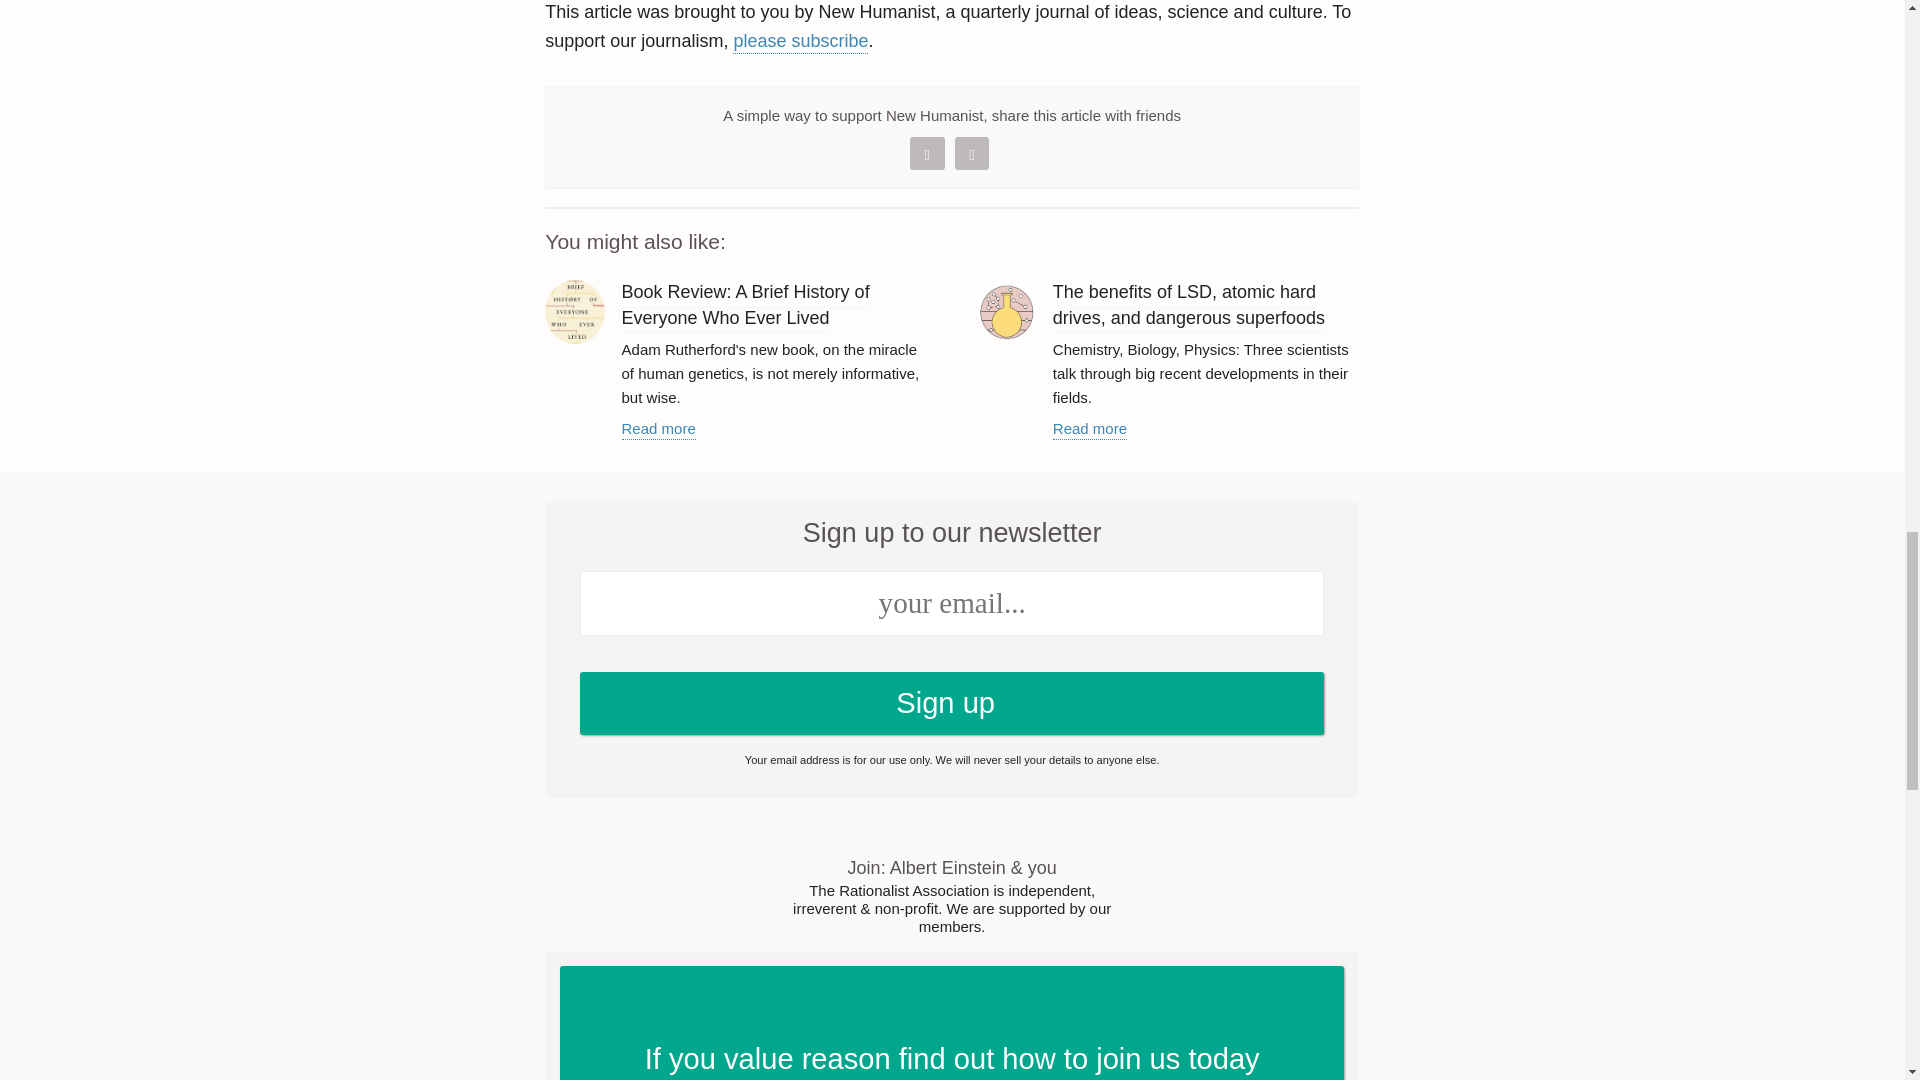 The image size is (1920, 1080). I want to click on Share this blog post with your followers on Twitter, so click(927, 152).